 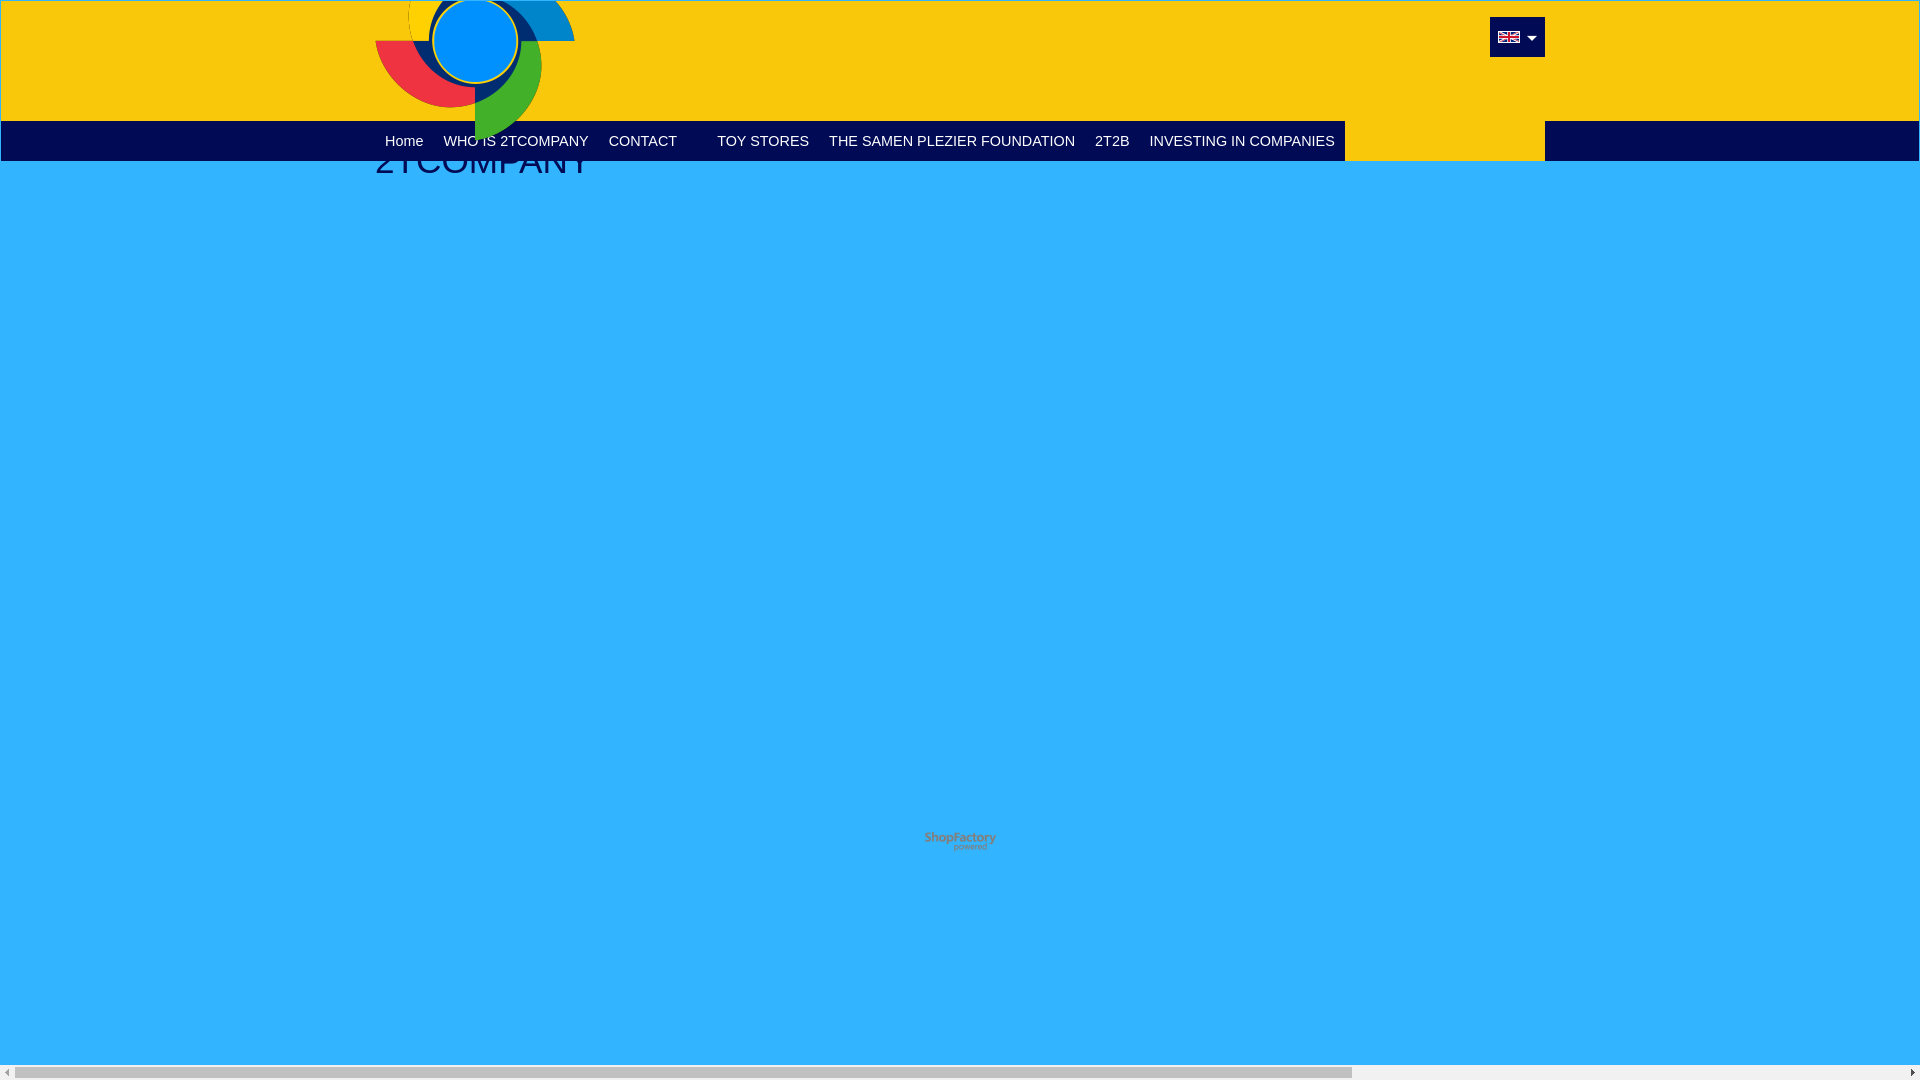 I want to click on Home, so click(x=404, y=141).